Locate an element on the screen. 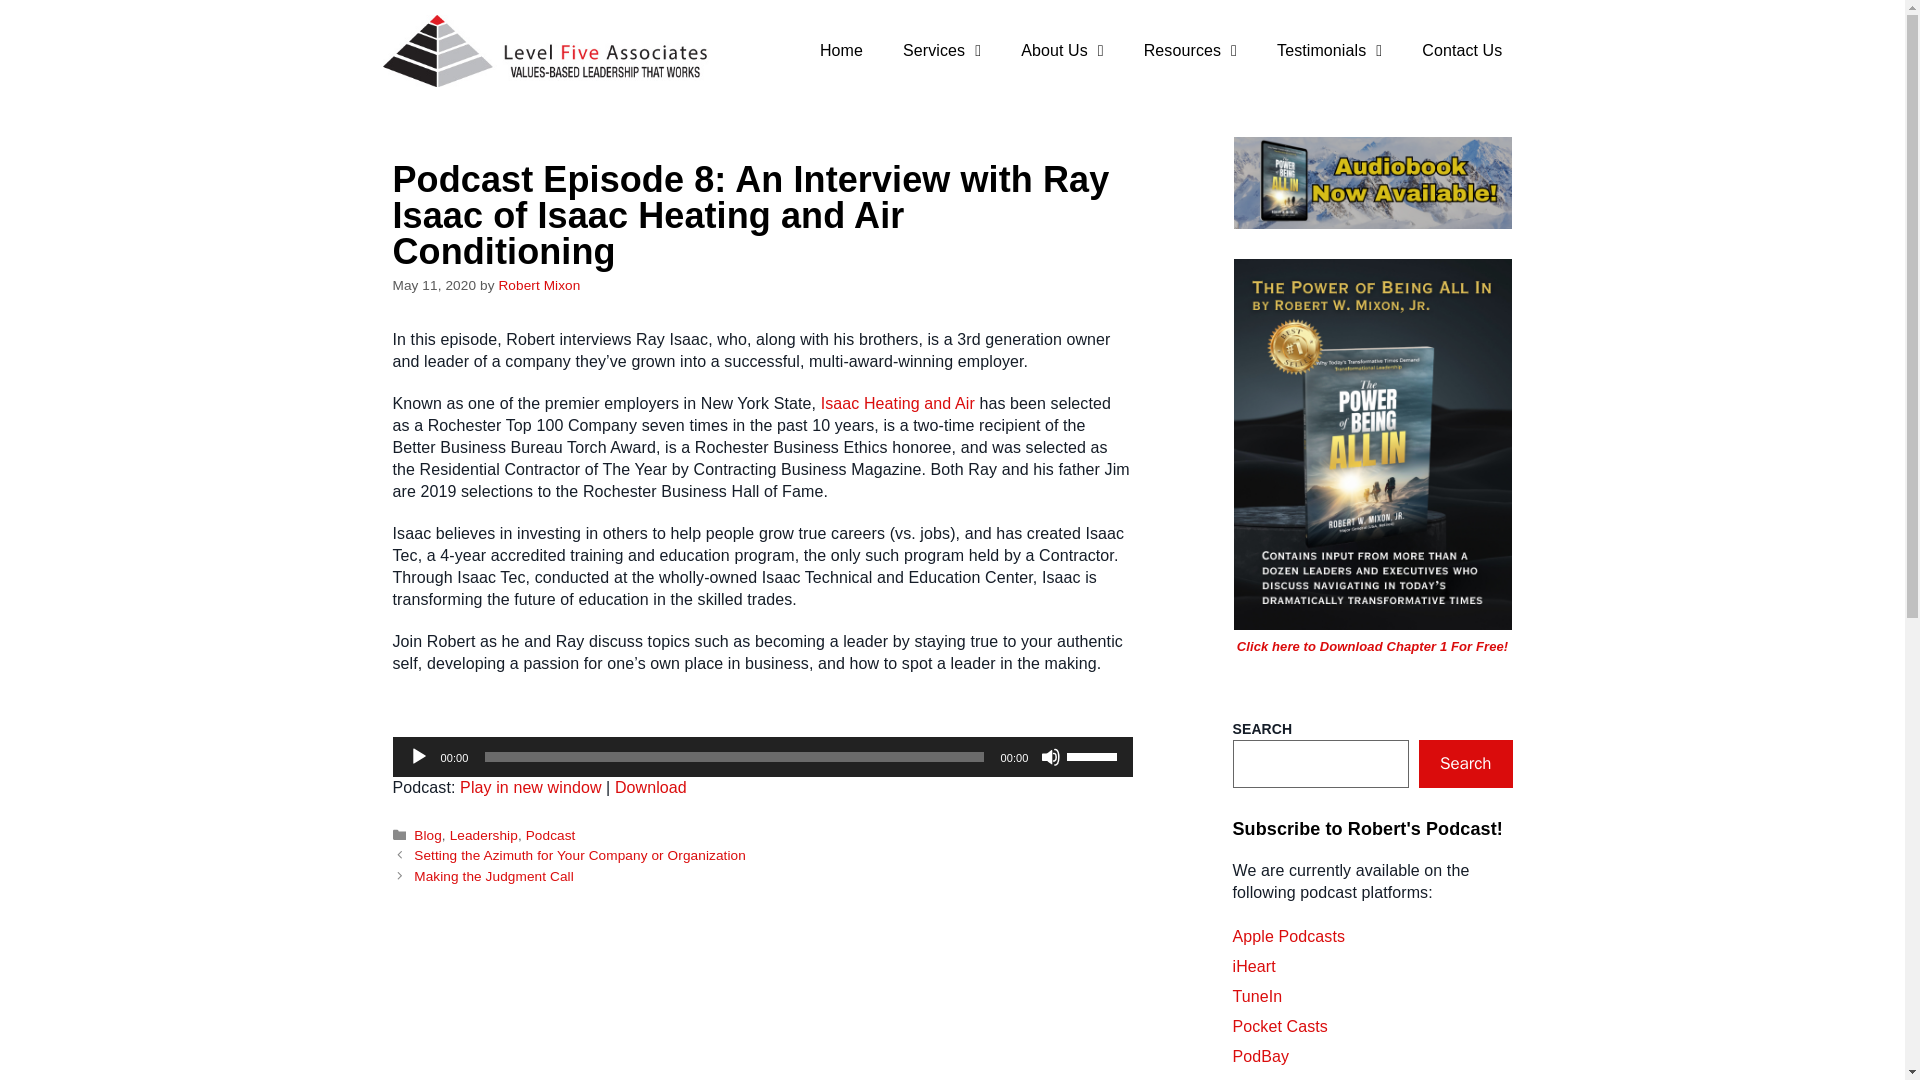  Play in new window is located at coordinates (530, 786).